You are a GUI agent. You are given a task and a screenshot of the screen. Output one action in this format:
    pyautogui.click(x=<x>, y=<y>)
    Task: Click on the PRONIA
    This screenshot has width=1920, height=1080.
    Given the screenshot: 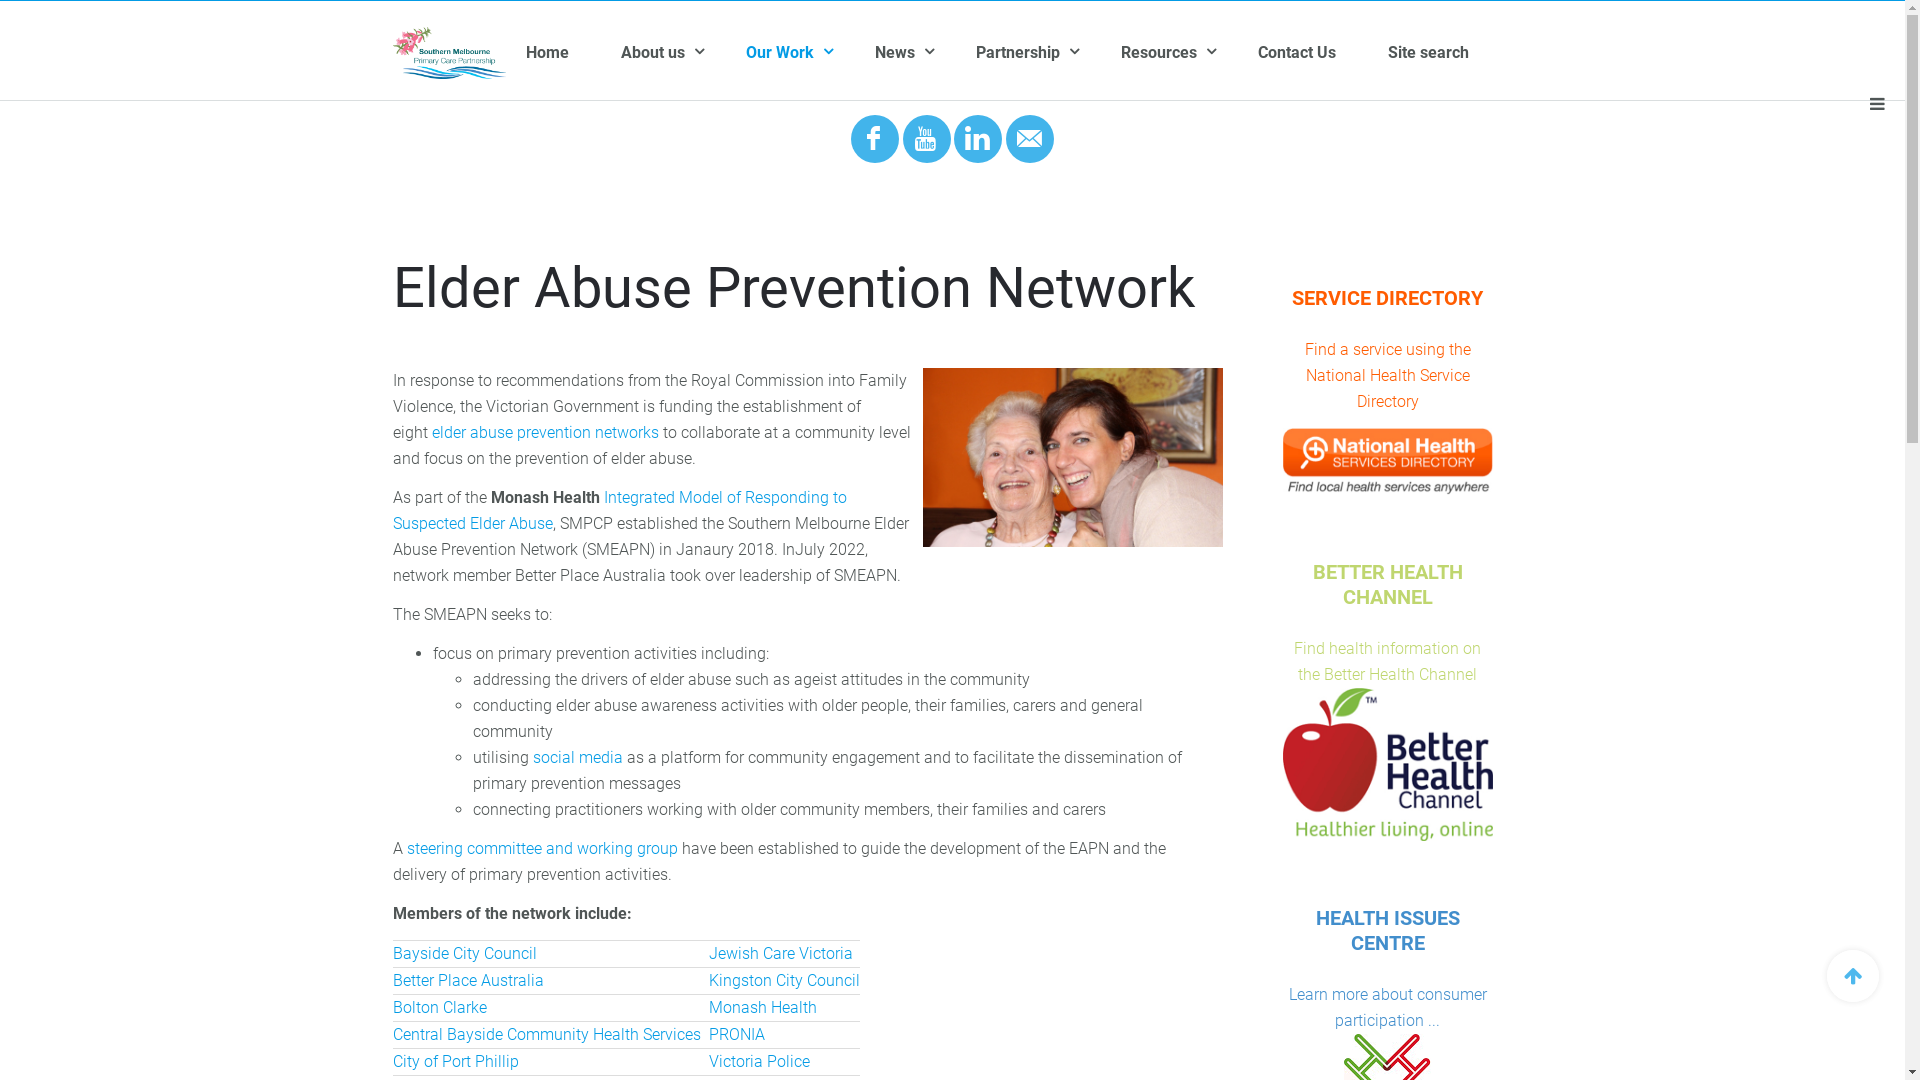 What is the action you would take?
    pyautogui.click(x=736, y=1034)
    